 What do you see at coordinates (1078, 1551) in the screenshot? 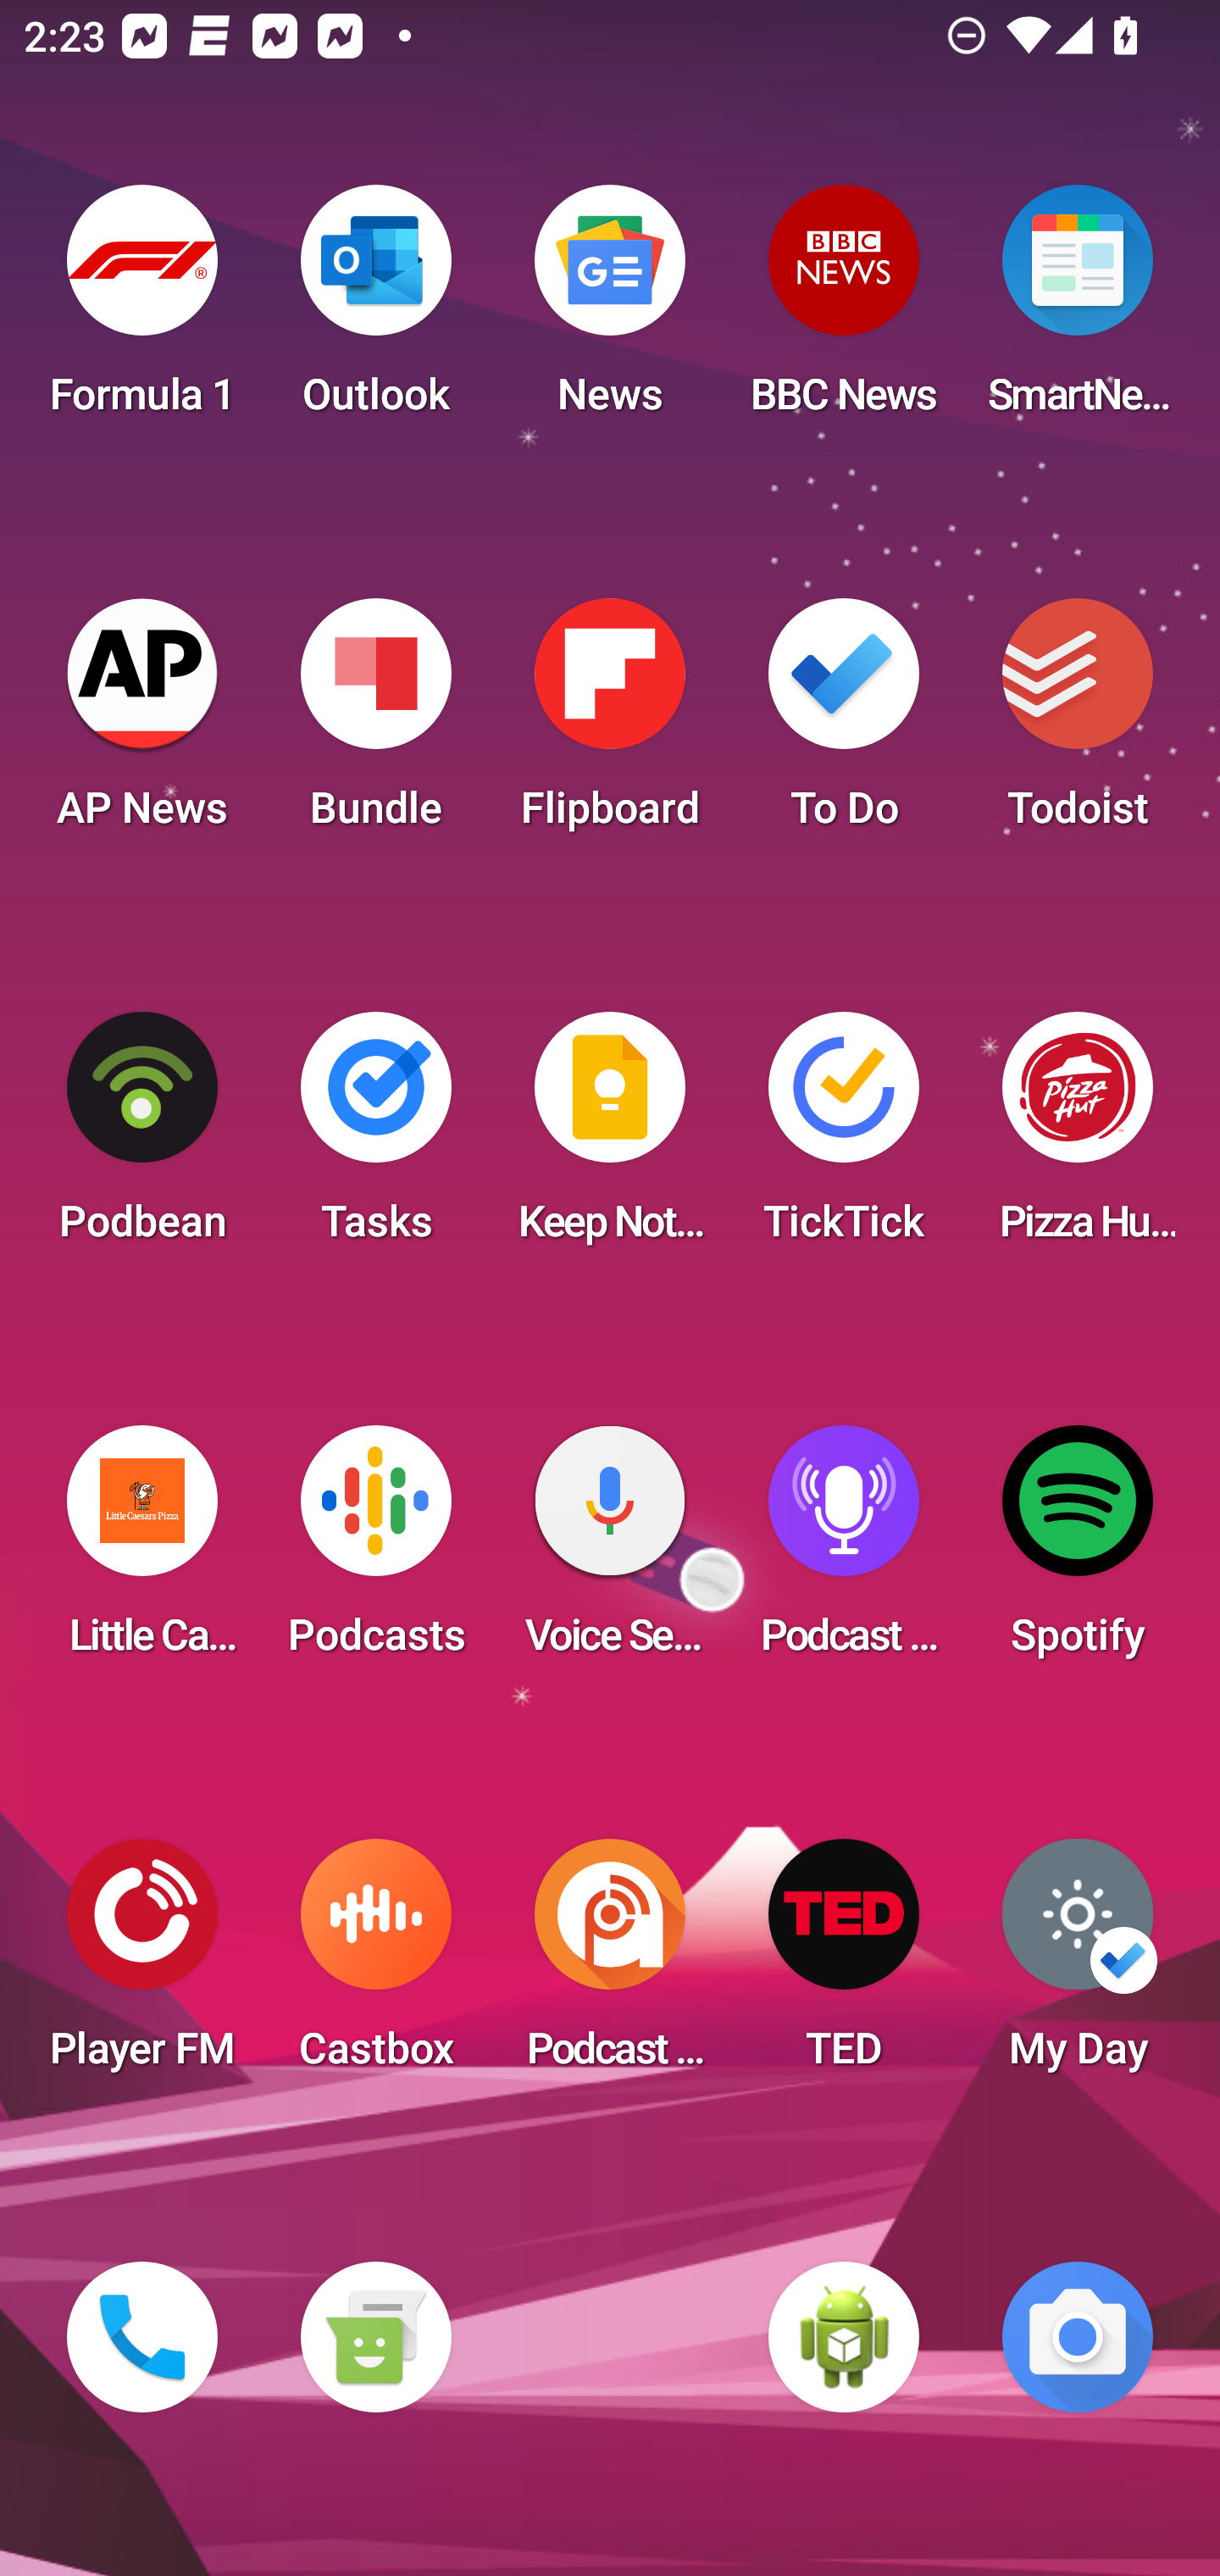
I see `Spotify` at bounding box center [1078, 1551].